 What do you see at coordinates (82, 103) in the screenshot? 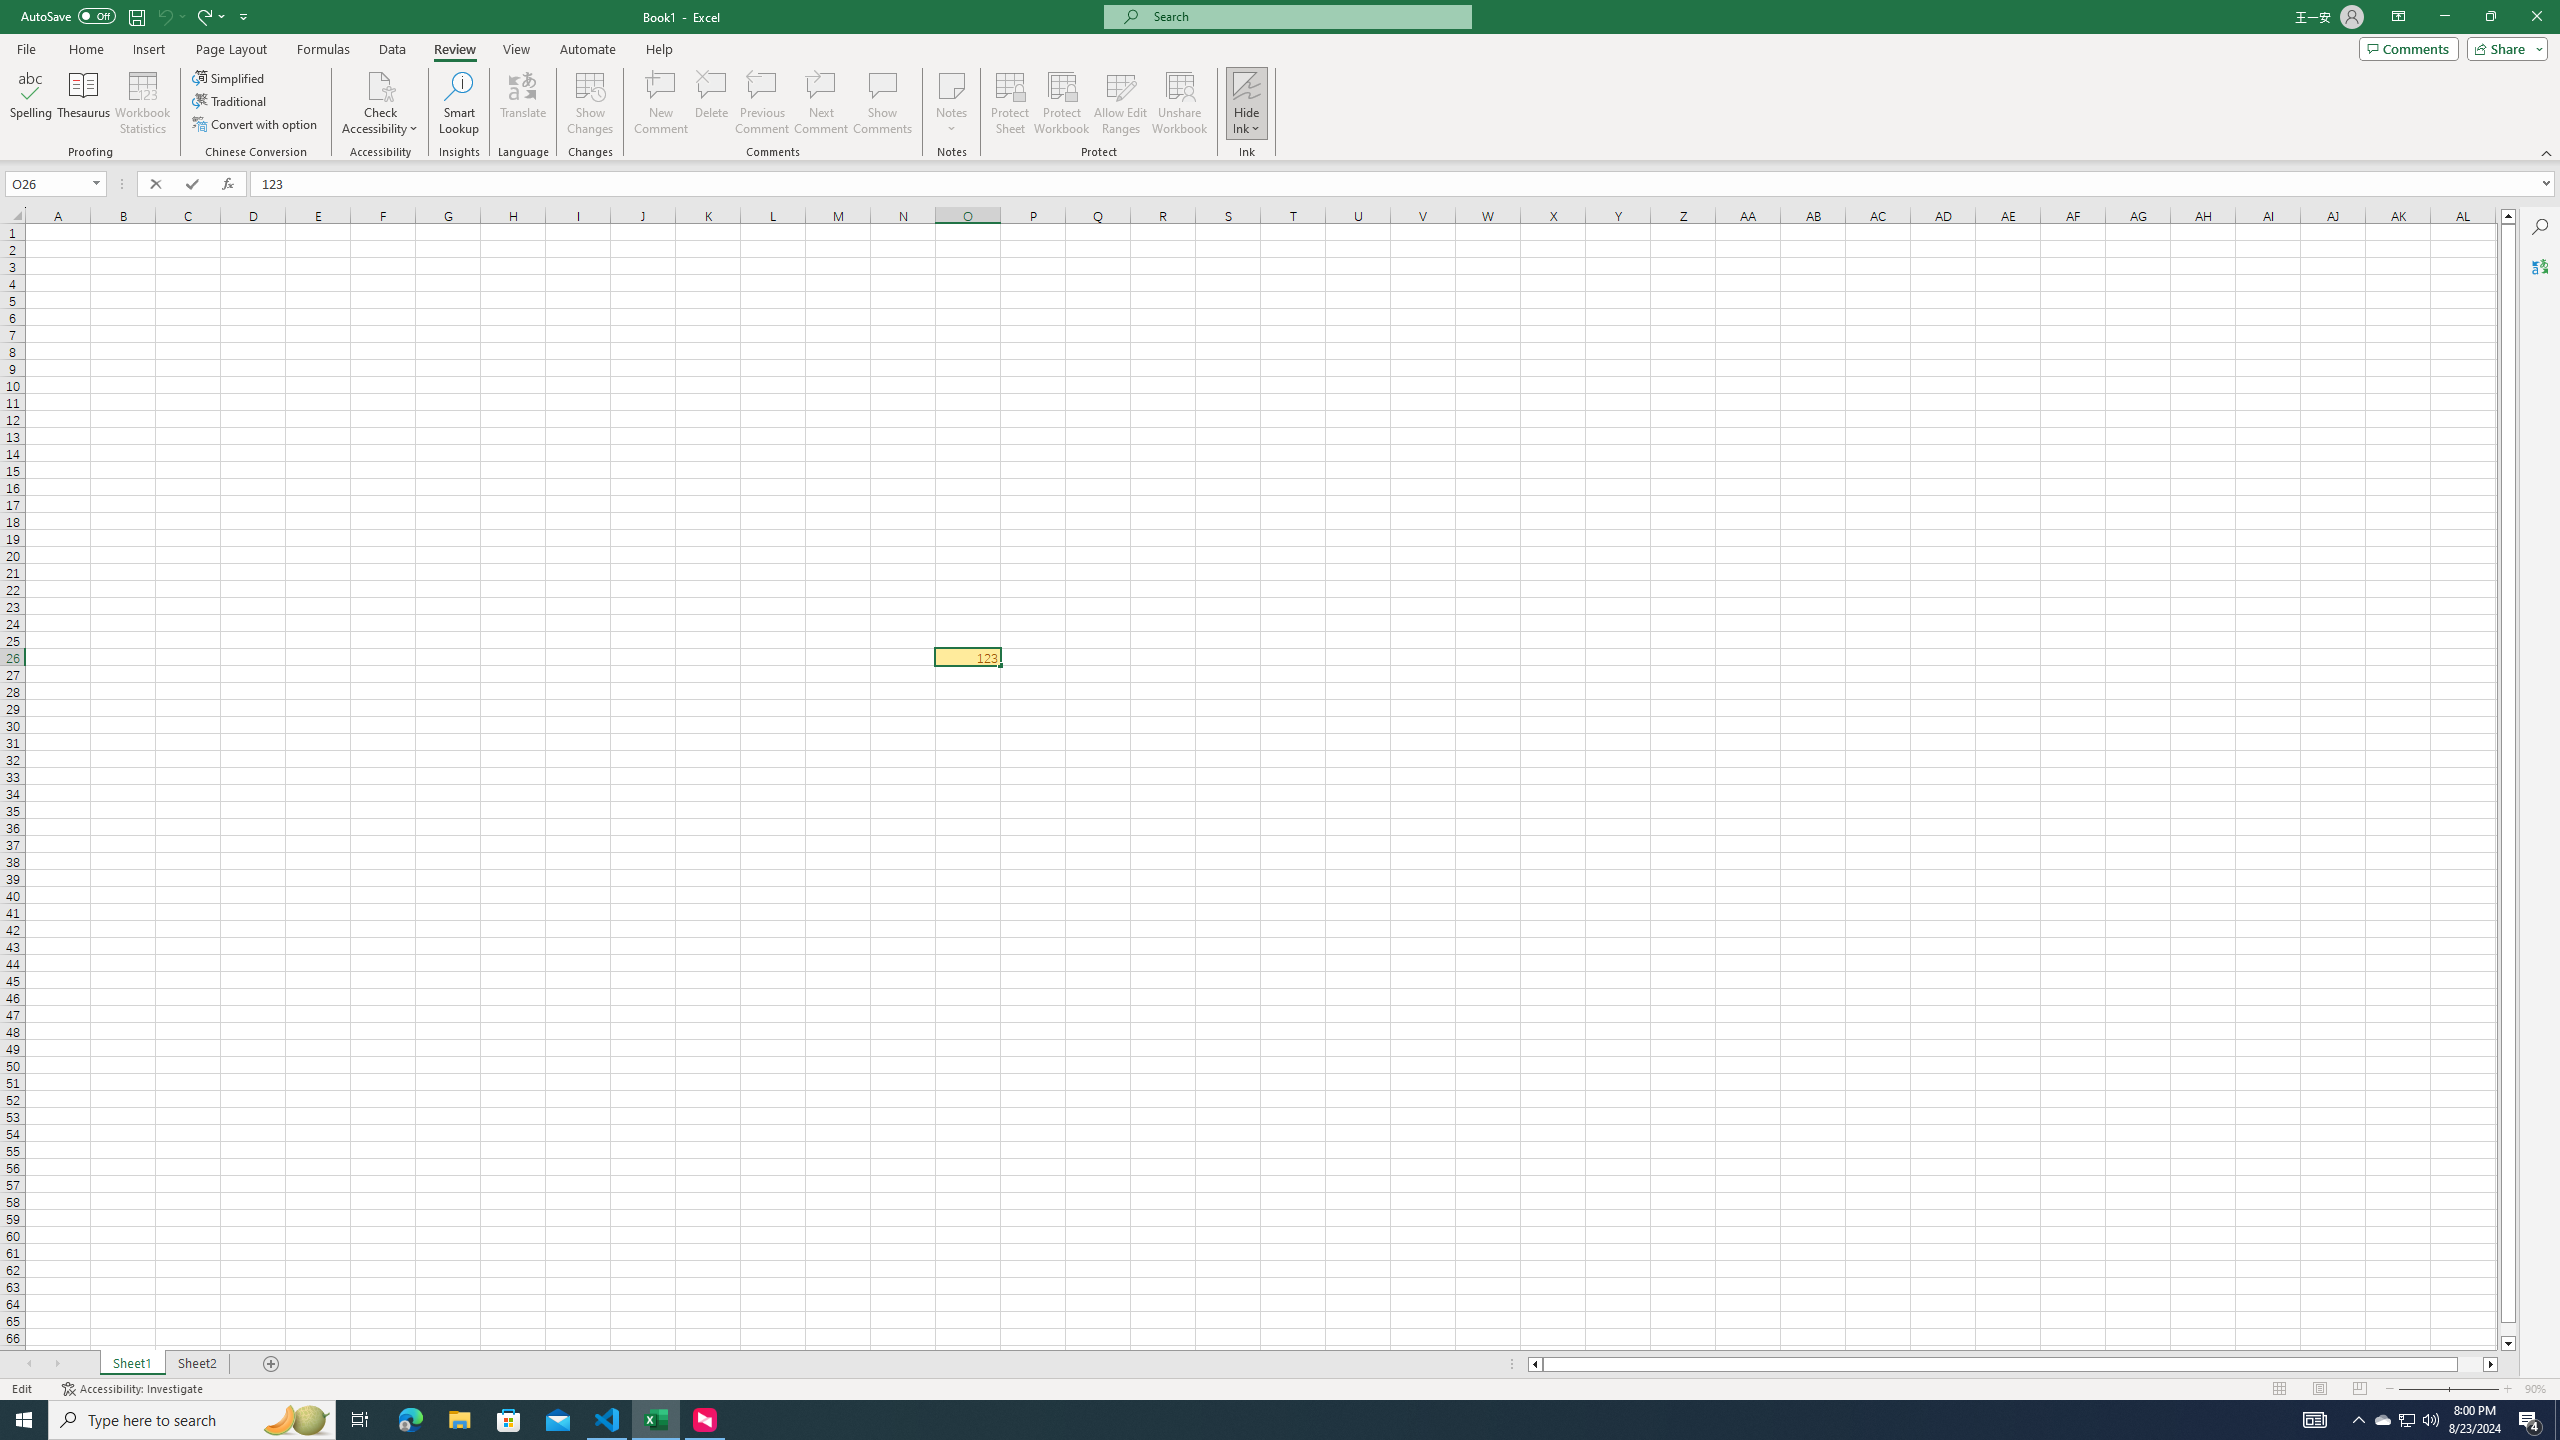
I see `Thesaurus...` at bounding box center [82, 103].